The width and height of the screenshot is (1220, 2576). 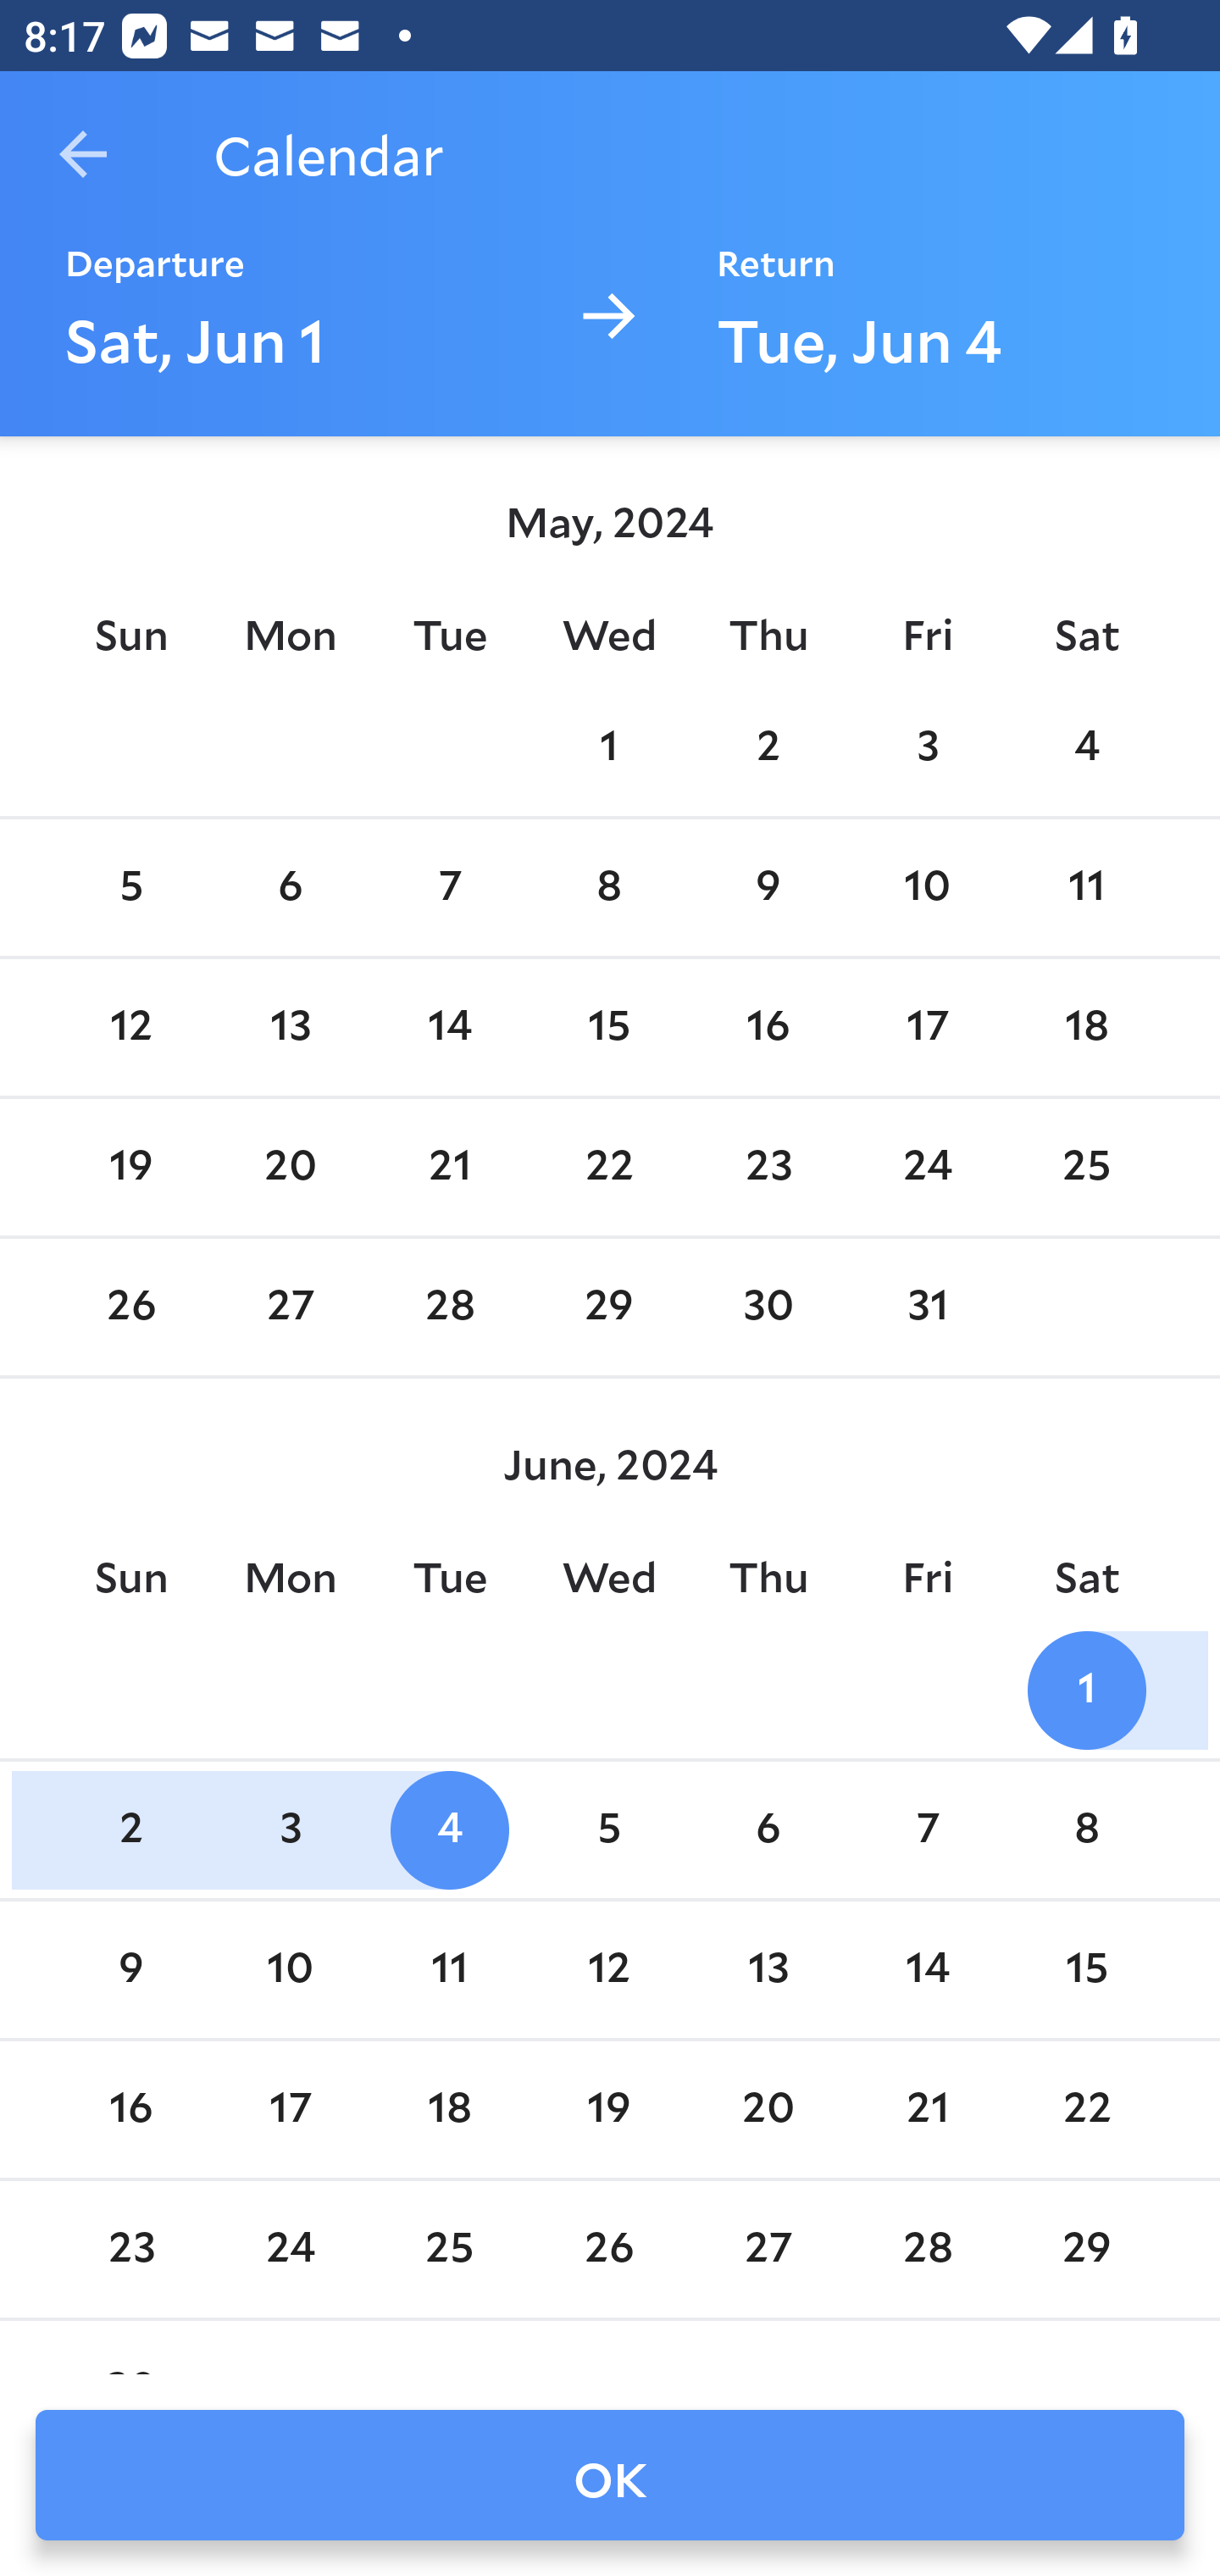 I want to click on 31, so click(x=927, y=1308).